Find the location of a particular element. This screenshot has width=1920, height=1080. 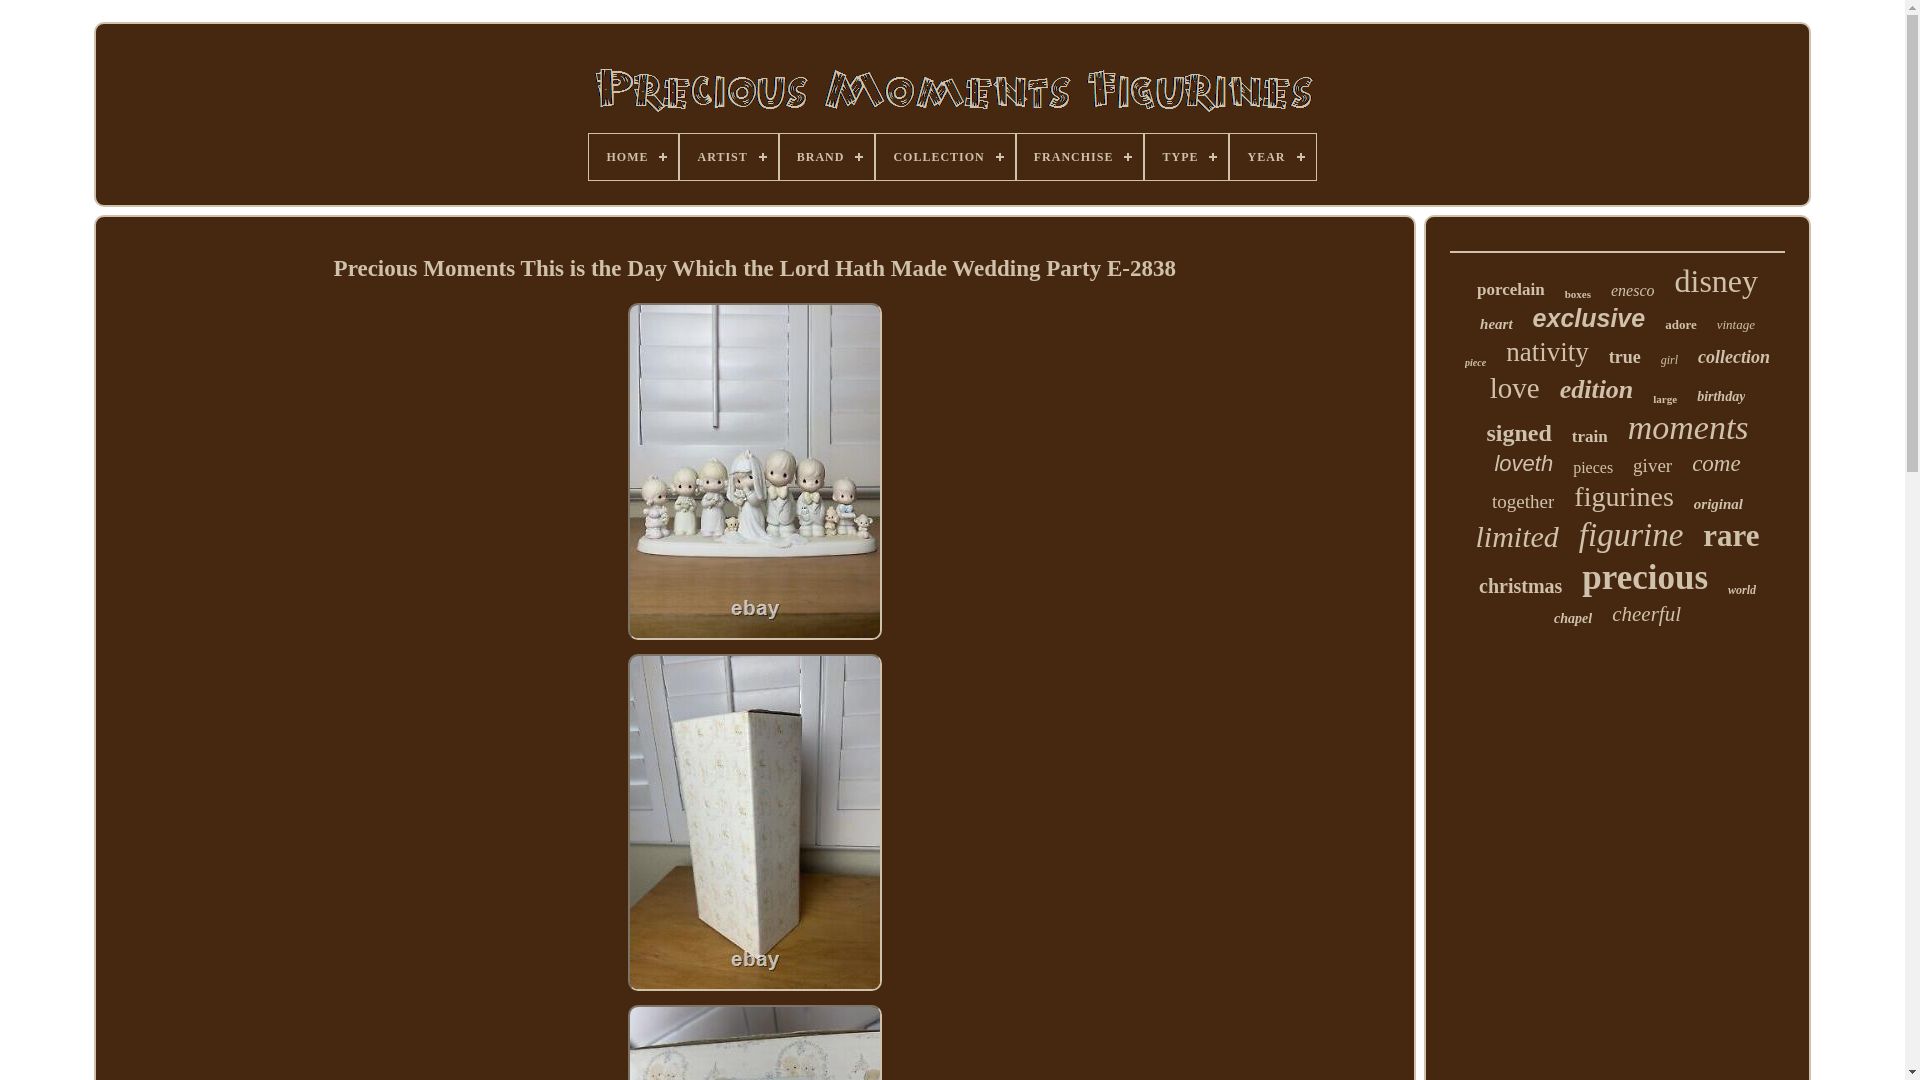

HOME is located at coordinates (633, 156).